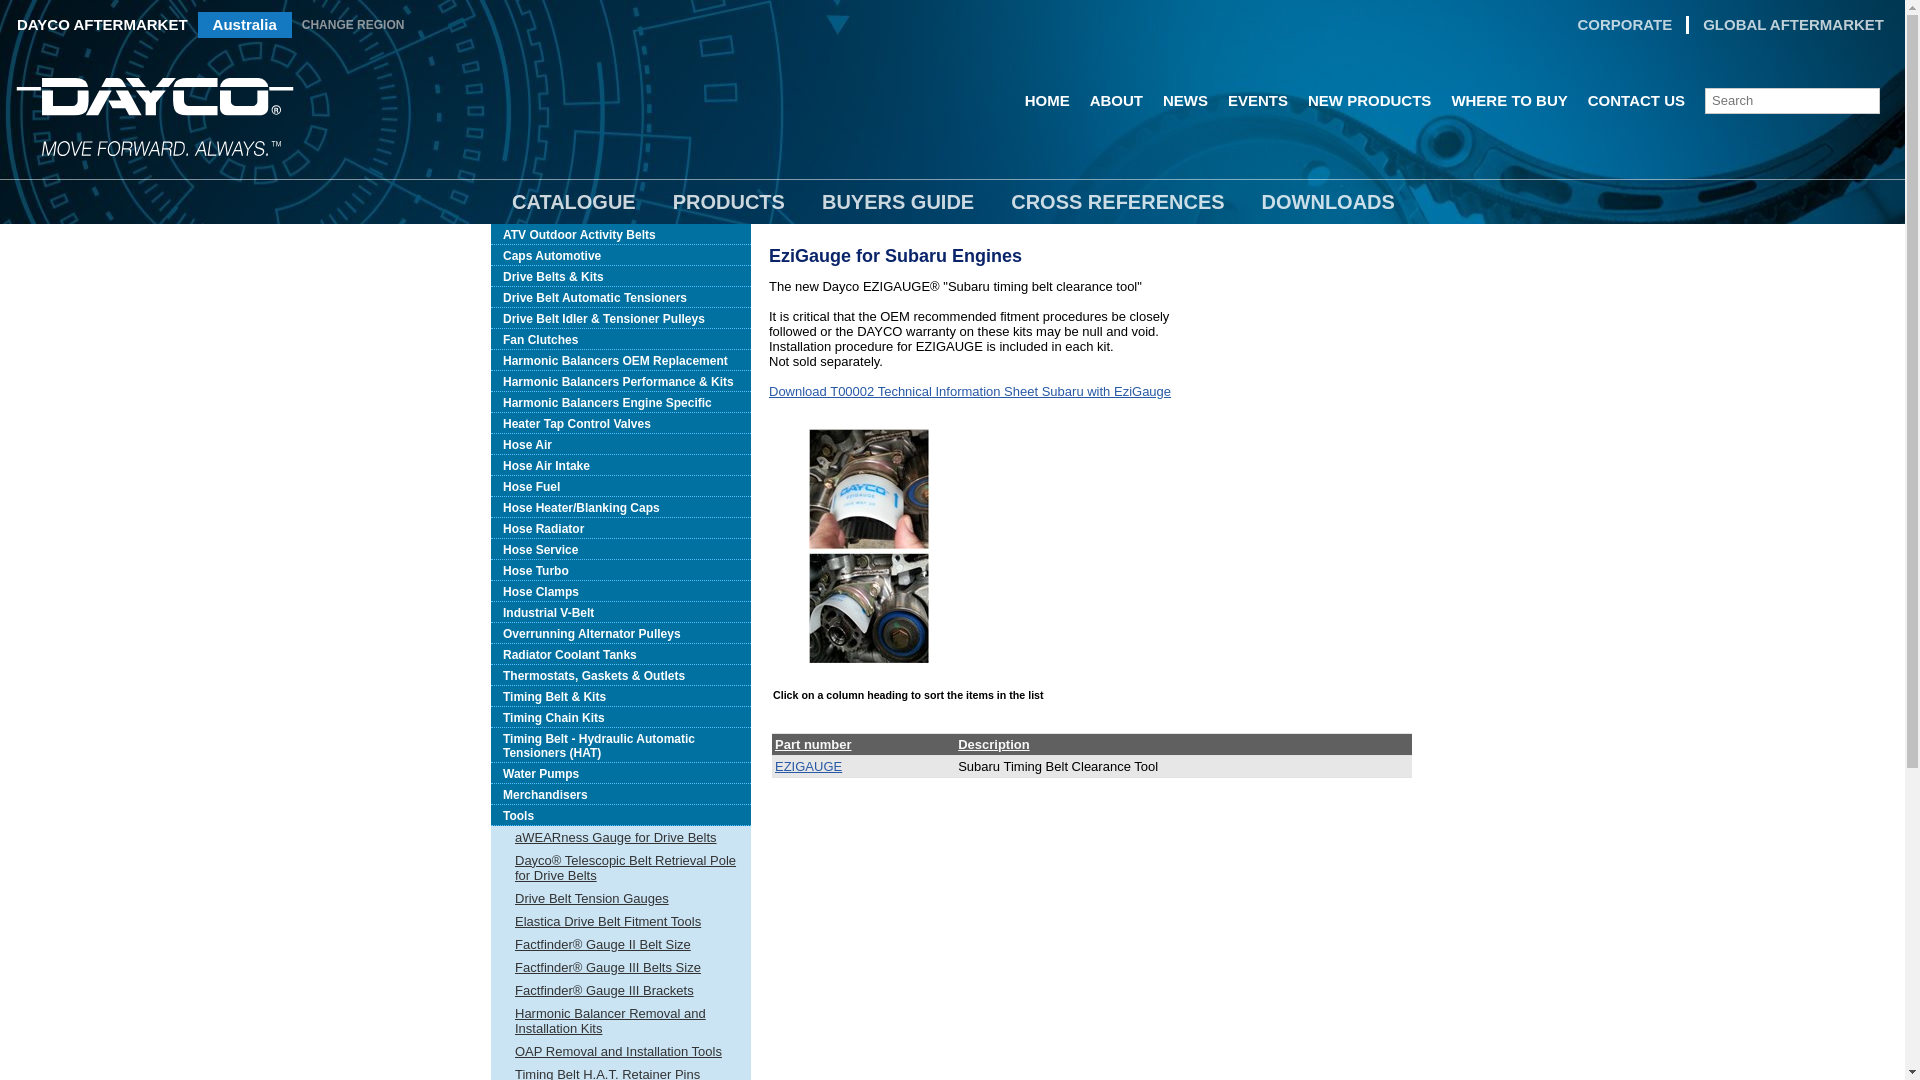 The height and width of the screenshot is (1080, 1920). What do you see at coordinates (621, 486) in the screenshot?
I see `Hose Fuel` at bounding box center [621, 486].